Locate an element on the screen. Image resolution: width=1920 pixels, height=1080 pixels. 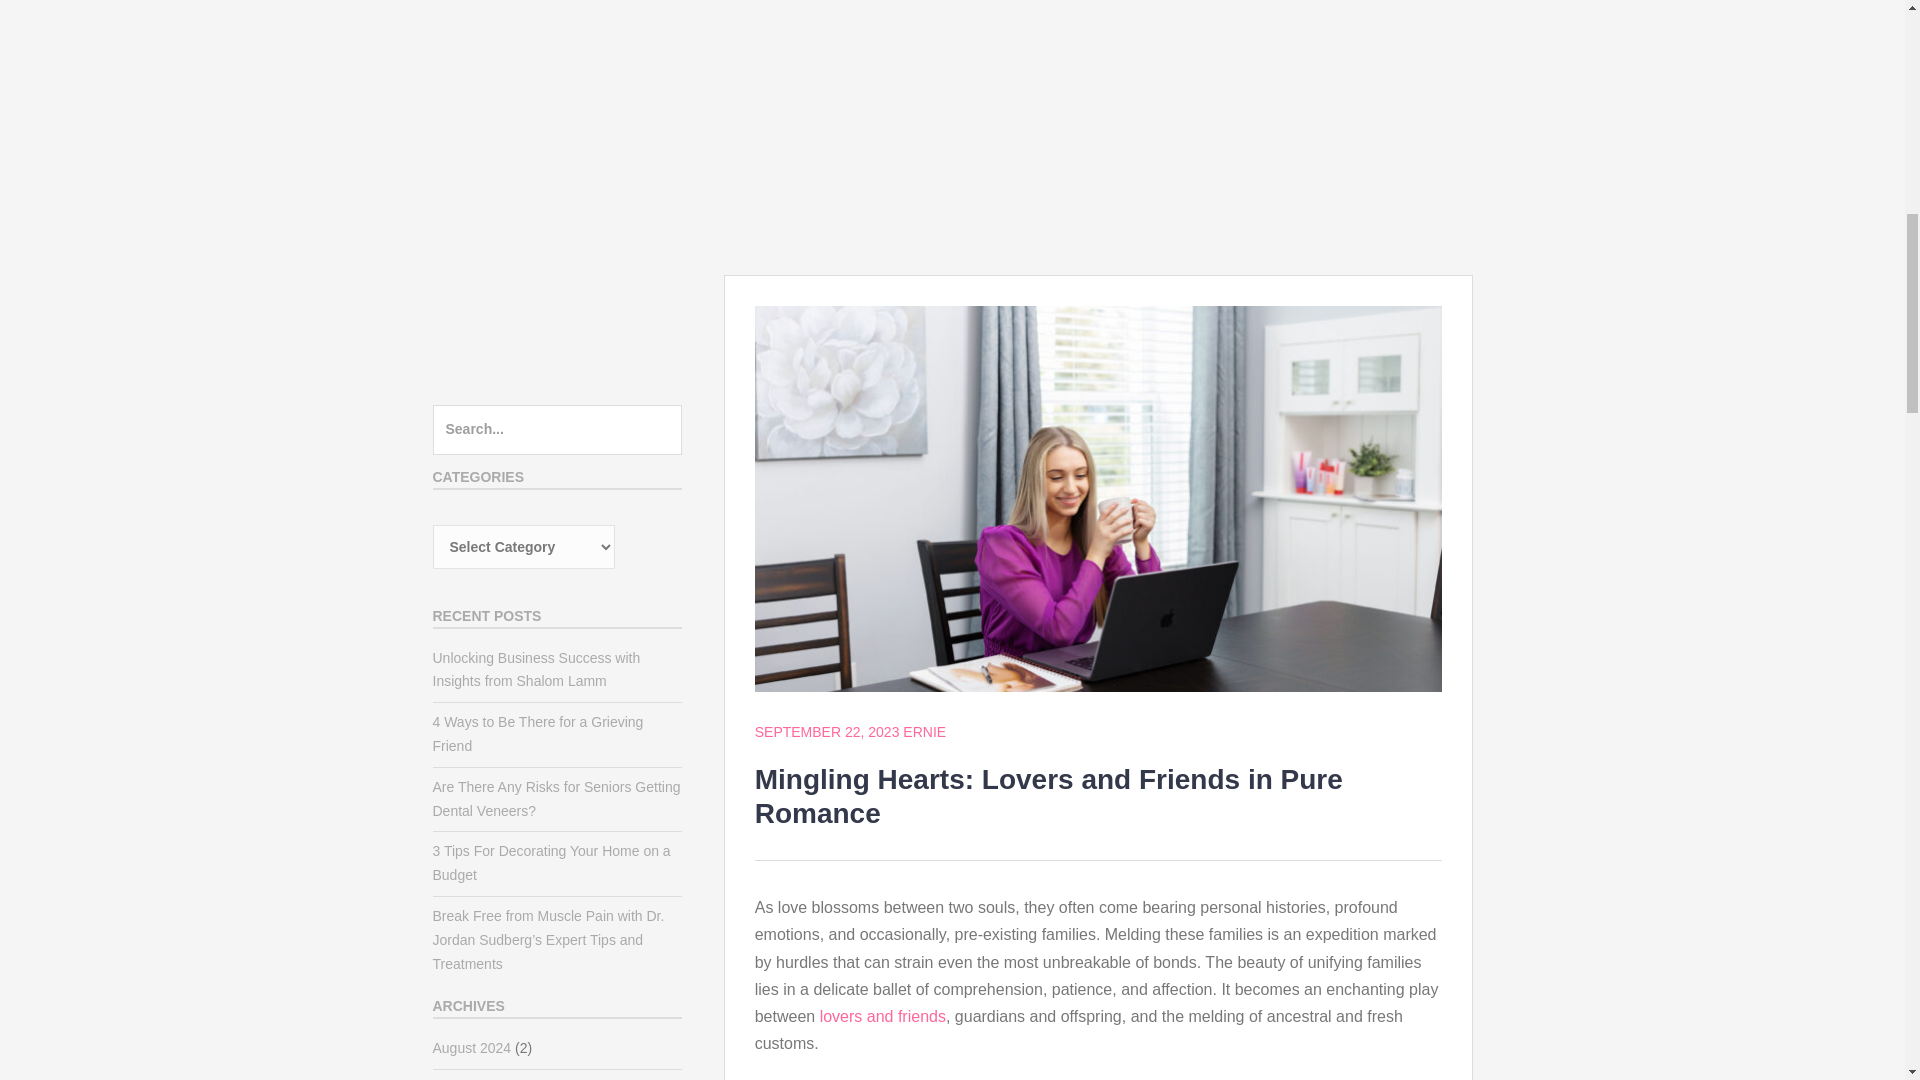
August 2024 is located at coordinates (471, 1048).